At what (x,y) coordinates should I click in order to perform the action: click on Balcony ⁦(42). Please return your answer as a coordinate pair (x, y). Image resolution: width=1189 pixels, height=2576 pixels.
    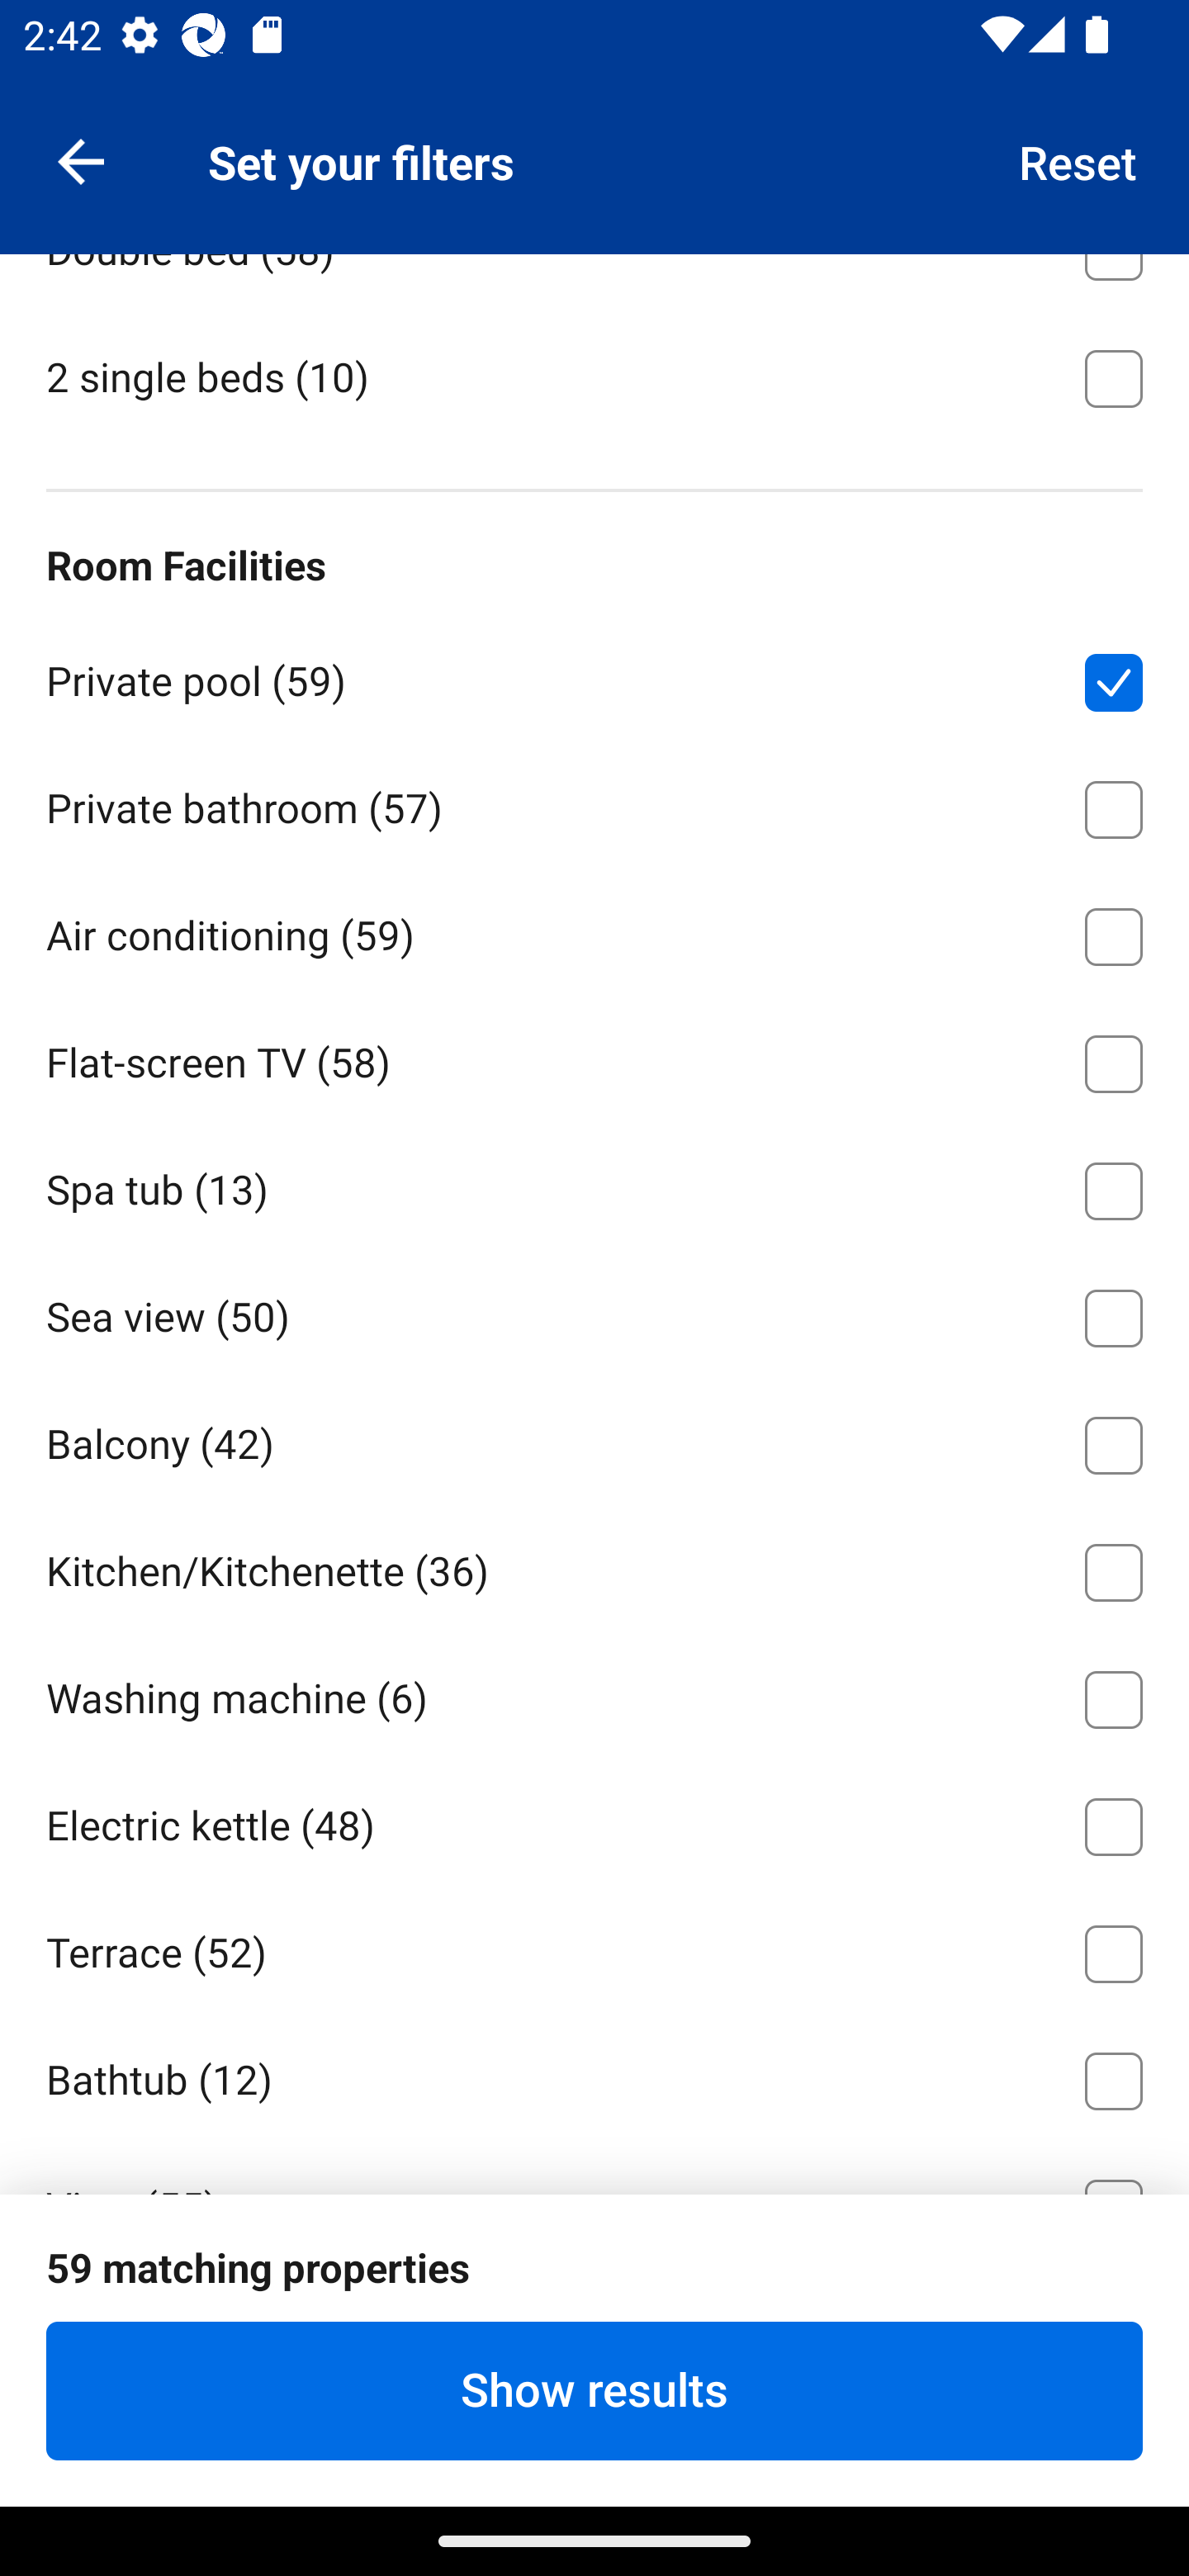
    Looking at the image, I should click on (594, 1440).